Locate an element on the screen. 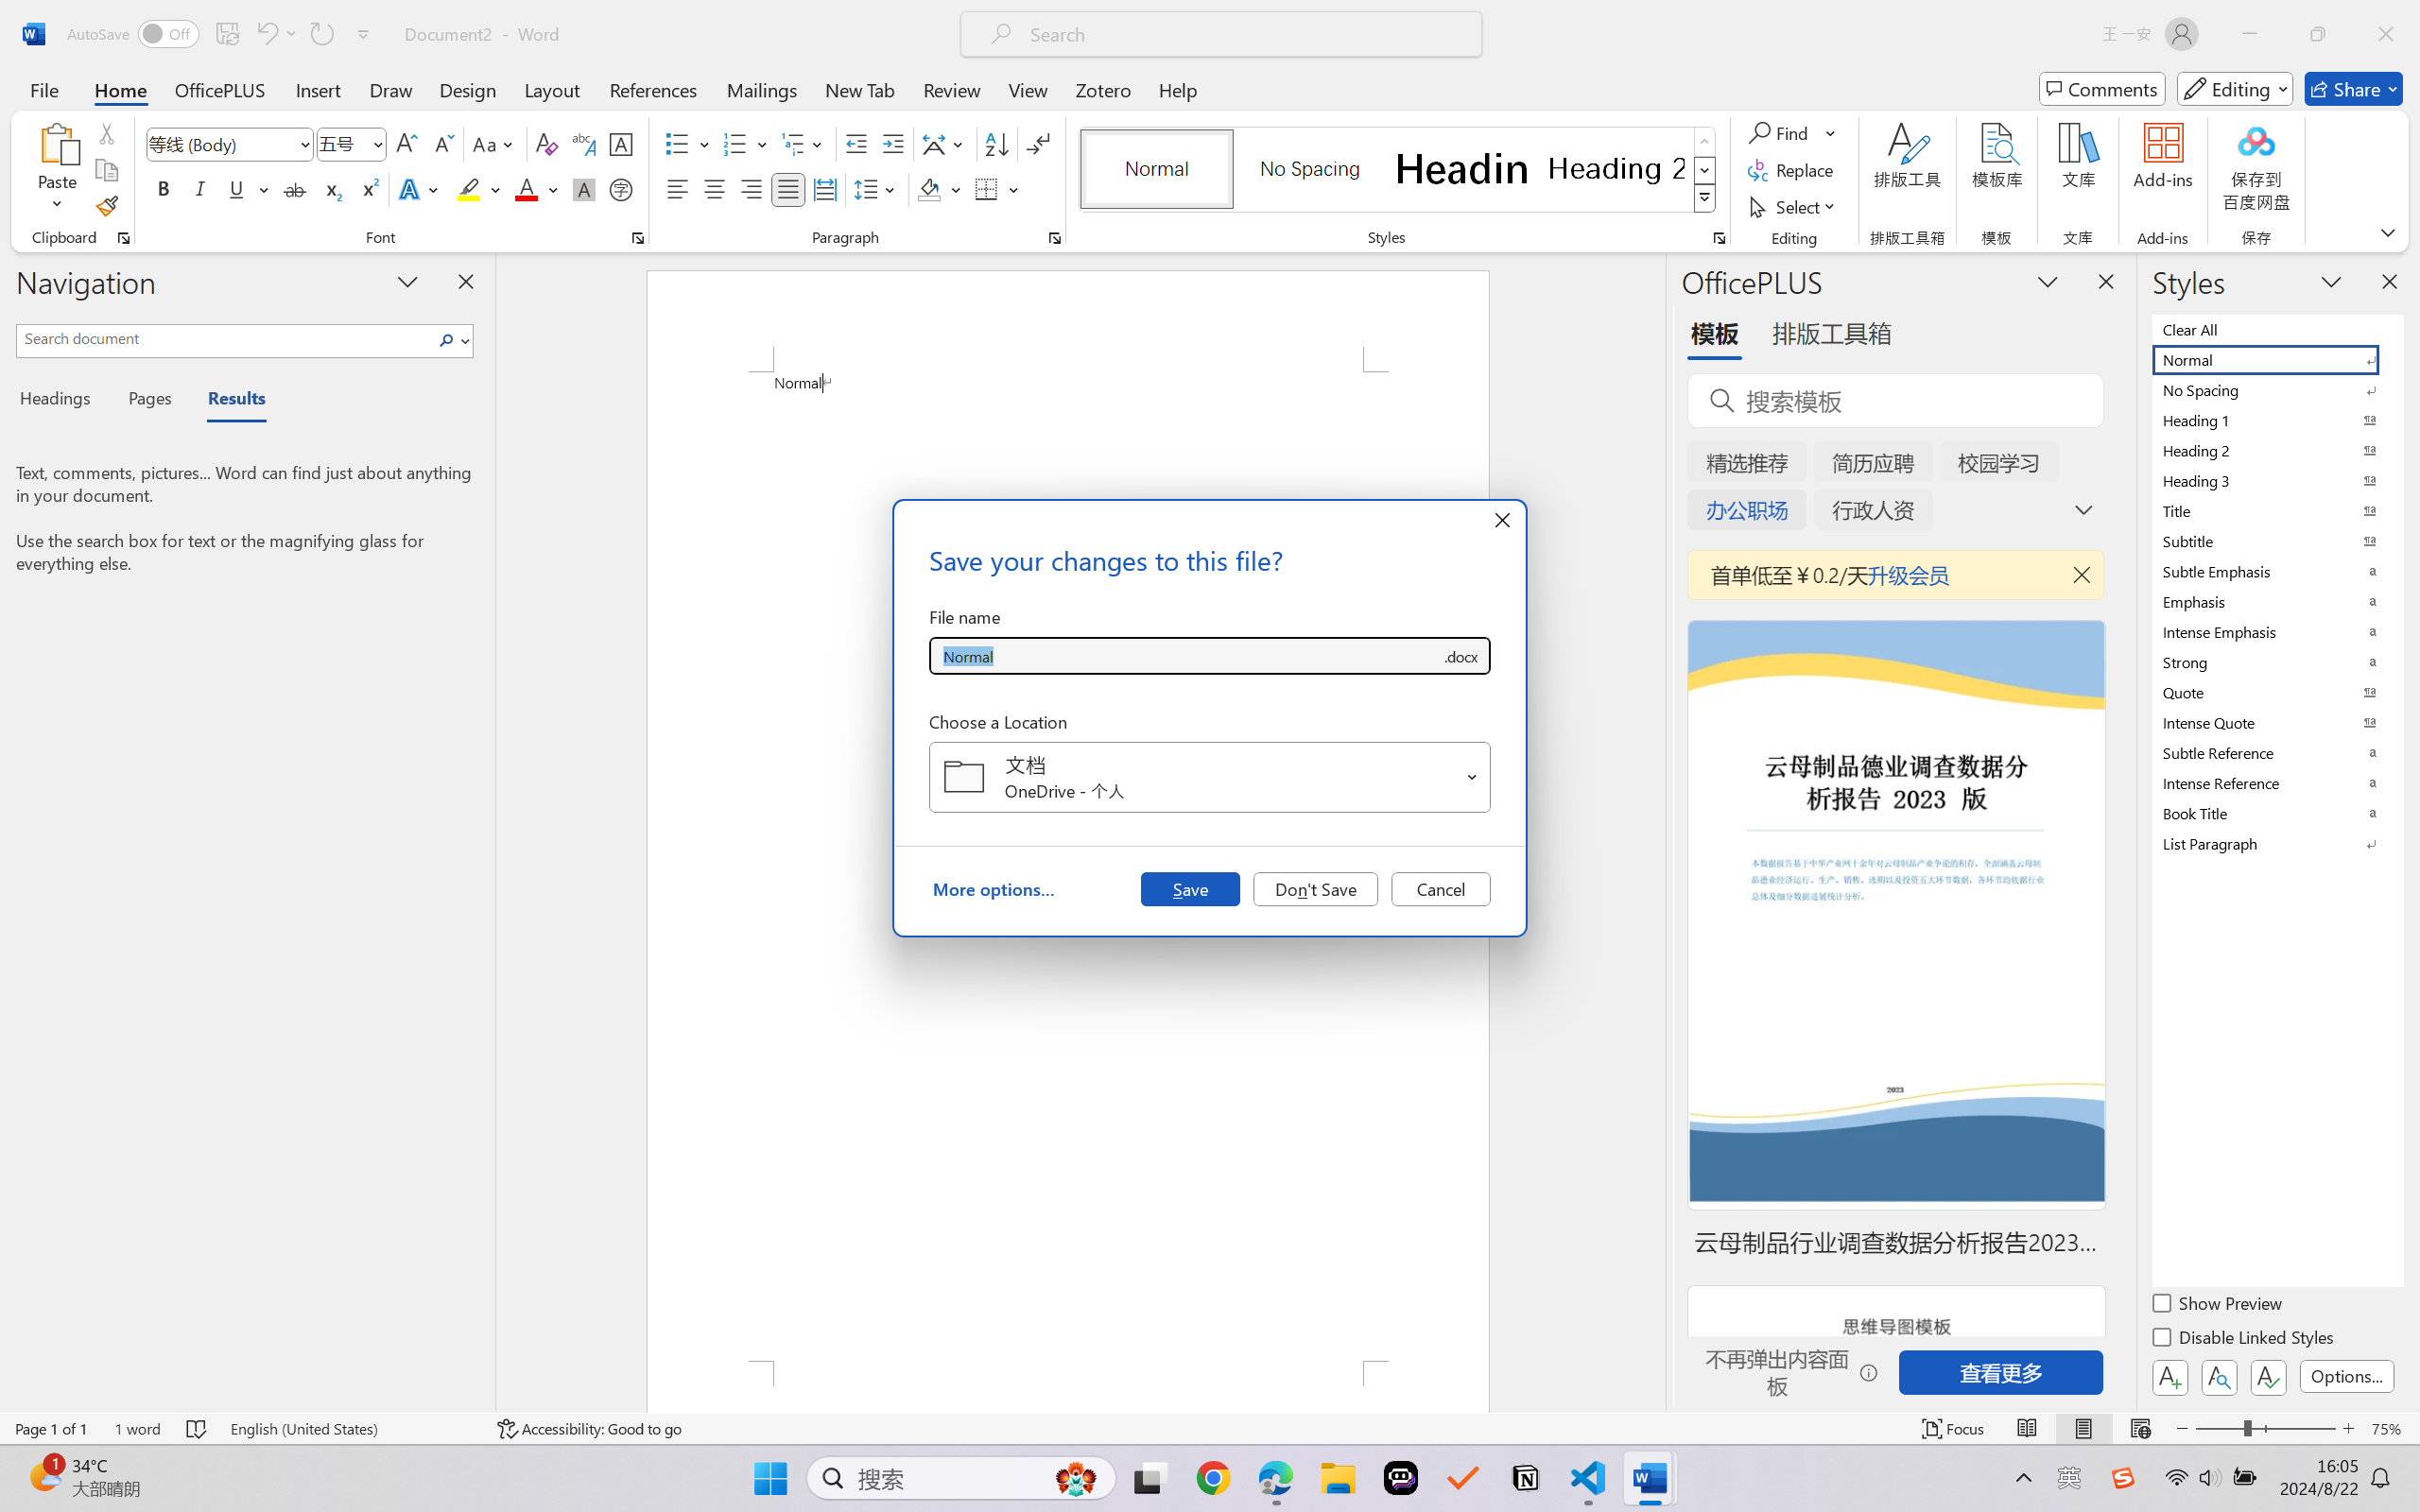 The image size is (2420, 1512). Increase Indent is located at coordinates (892, 144).